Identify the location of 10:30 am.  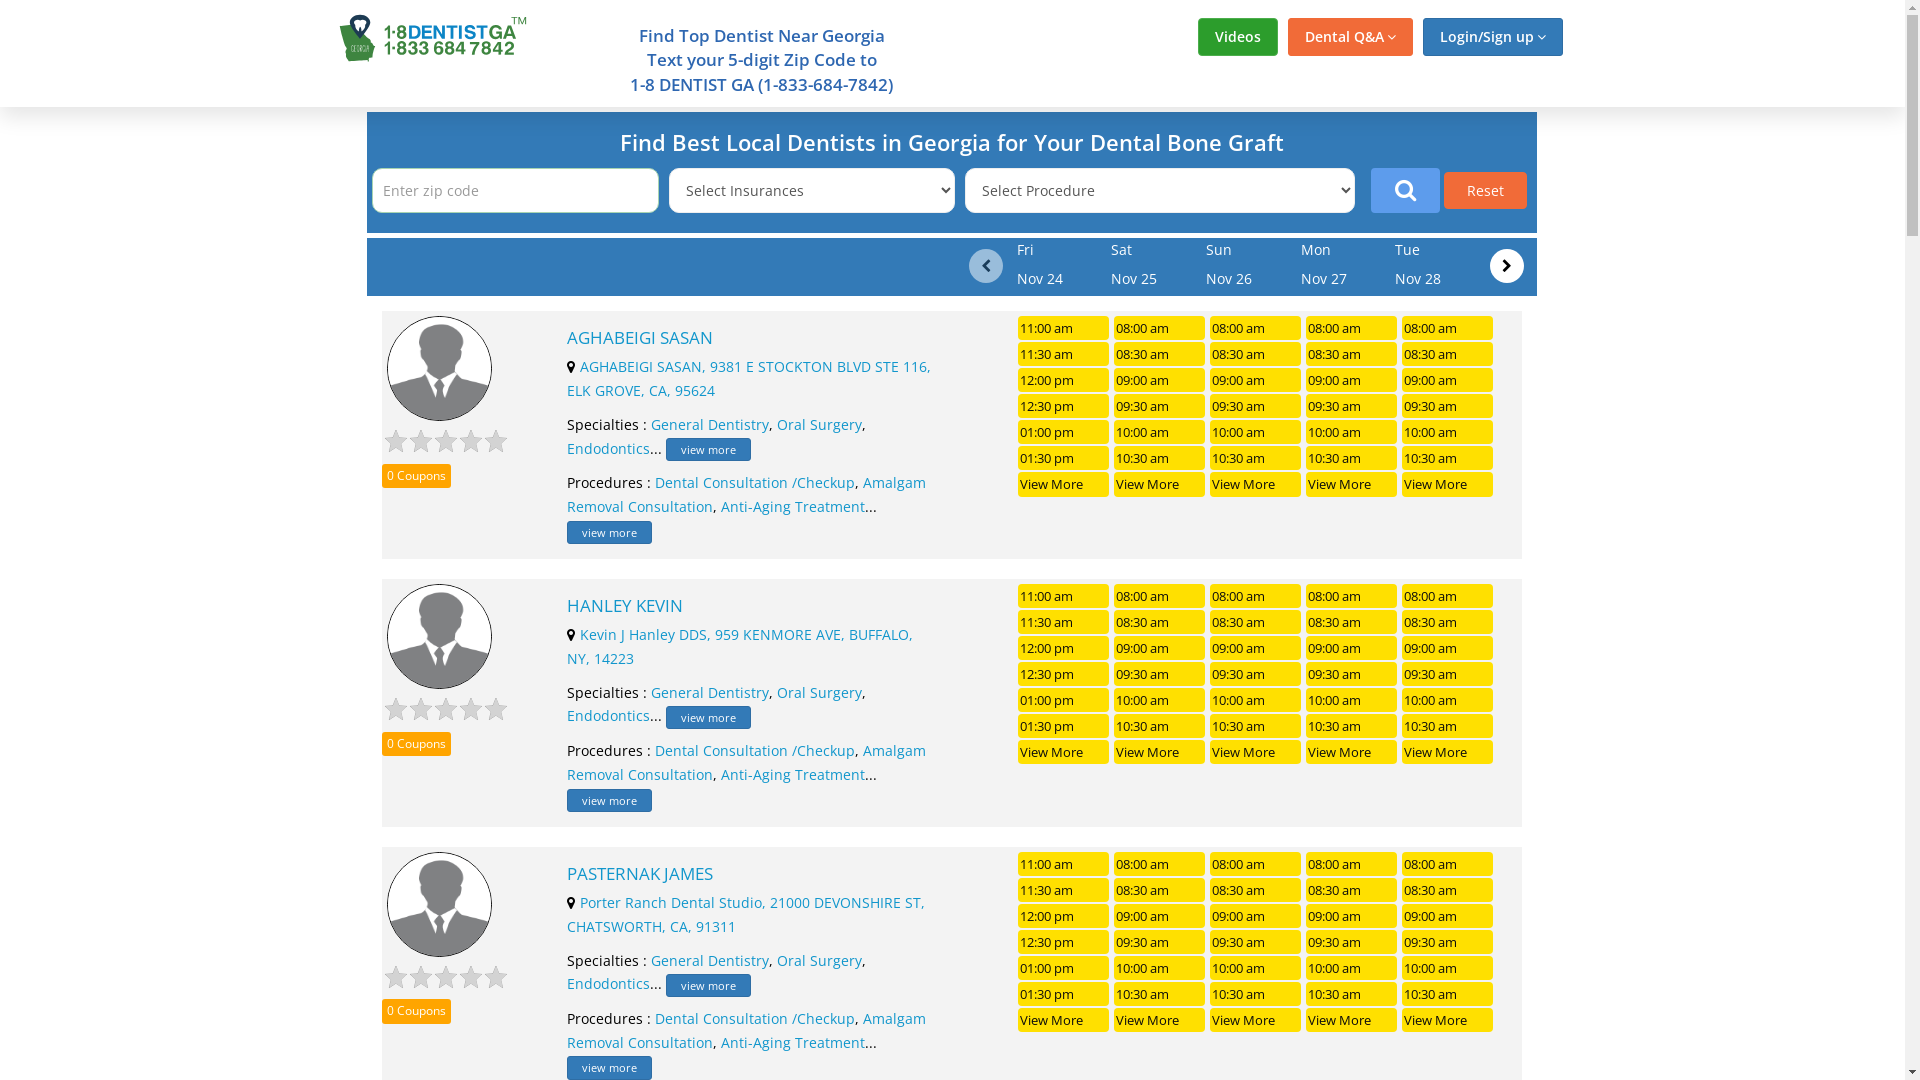
(1448, 994).